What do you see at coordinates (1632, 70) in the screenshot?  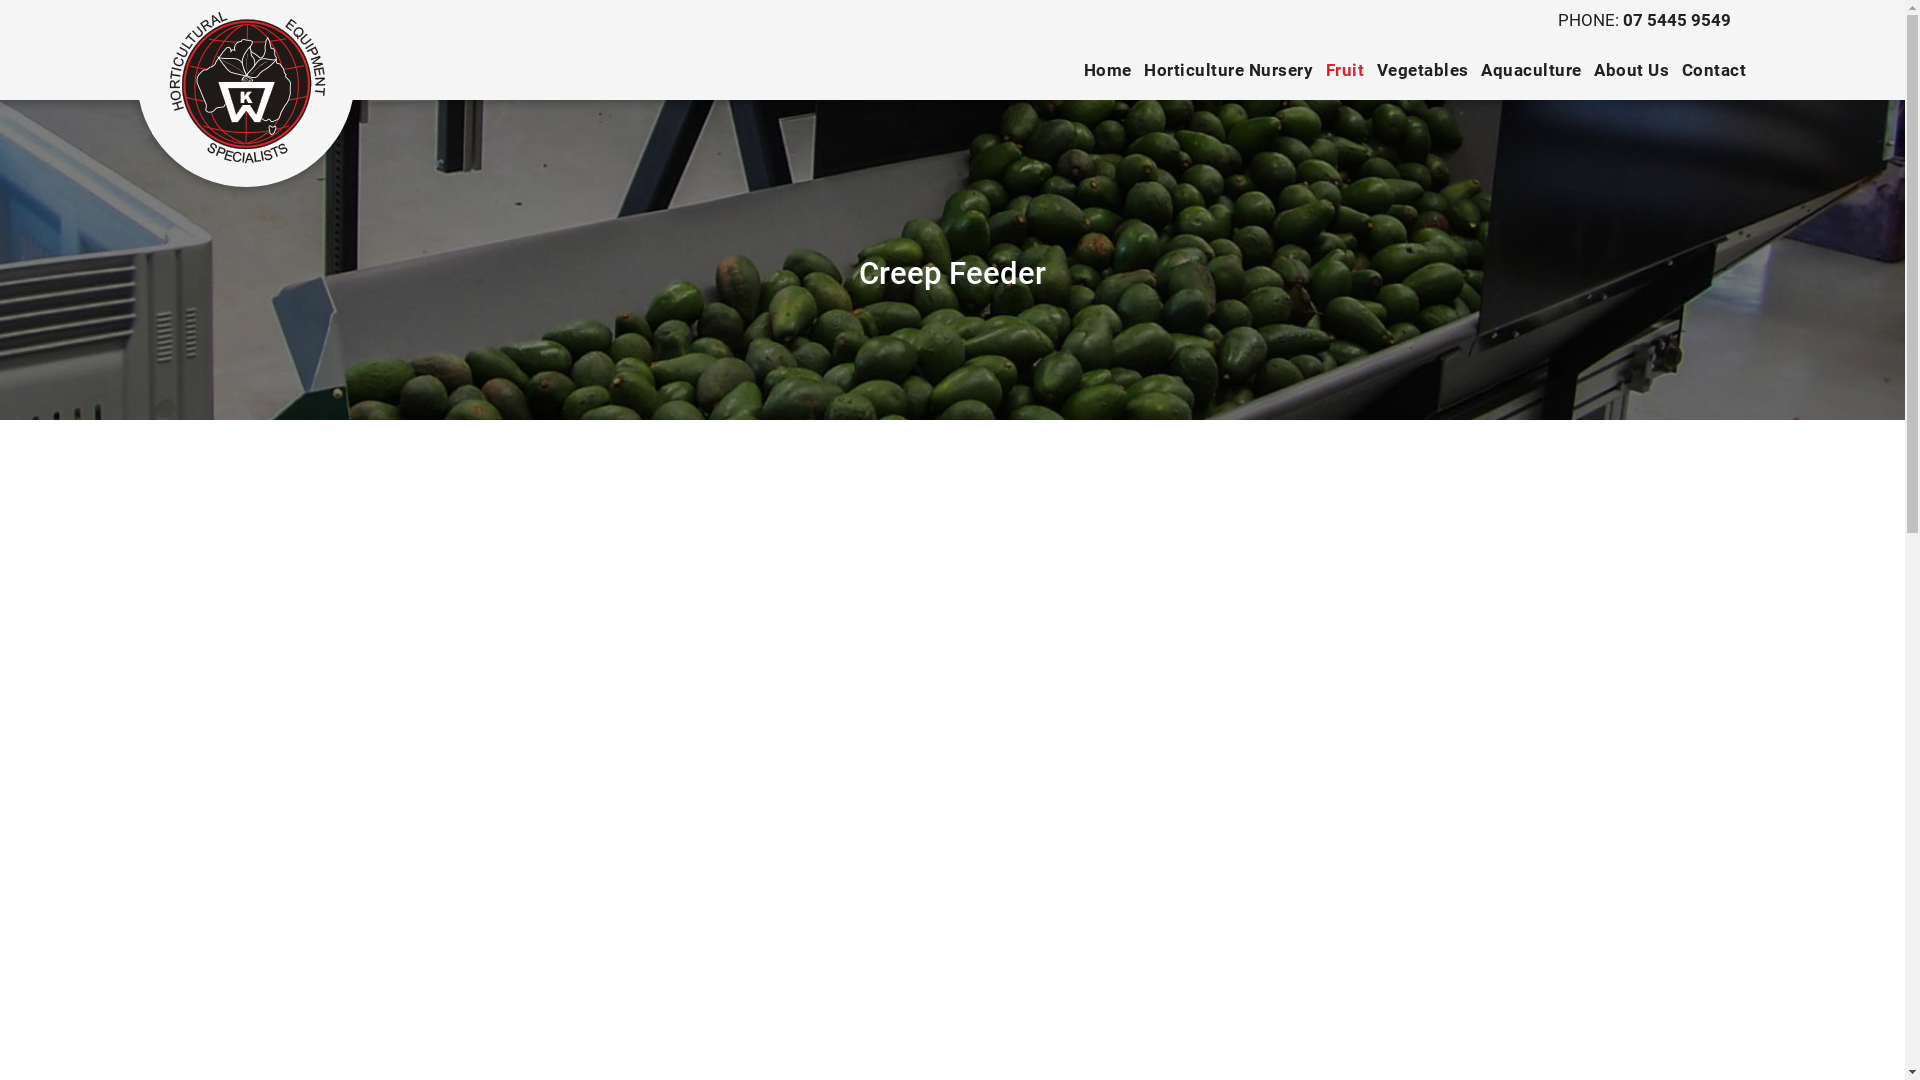 I see `About Us` at bounding box center [1632, 70].